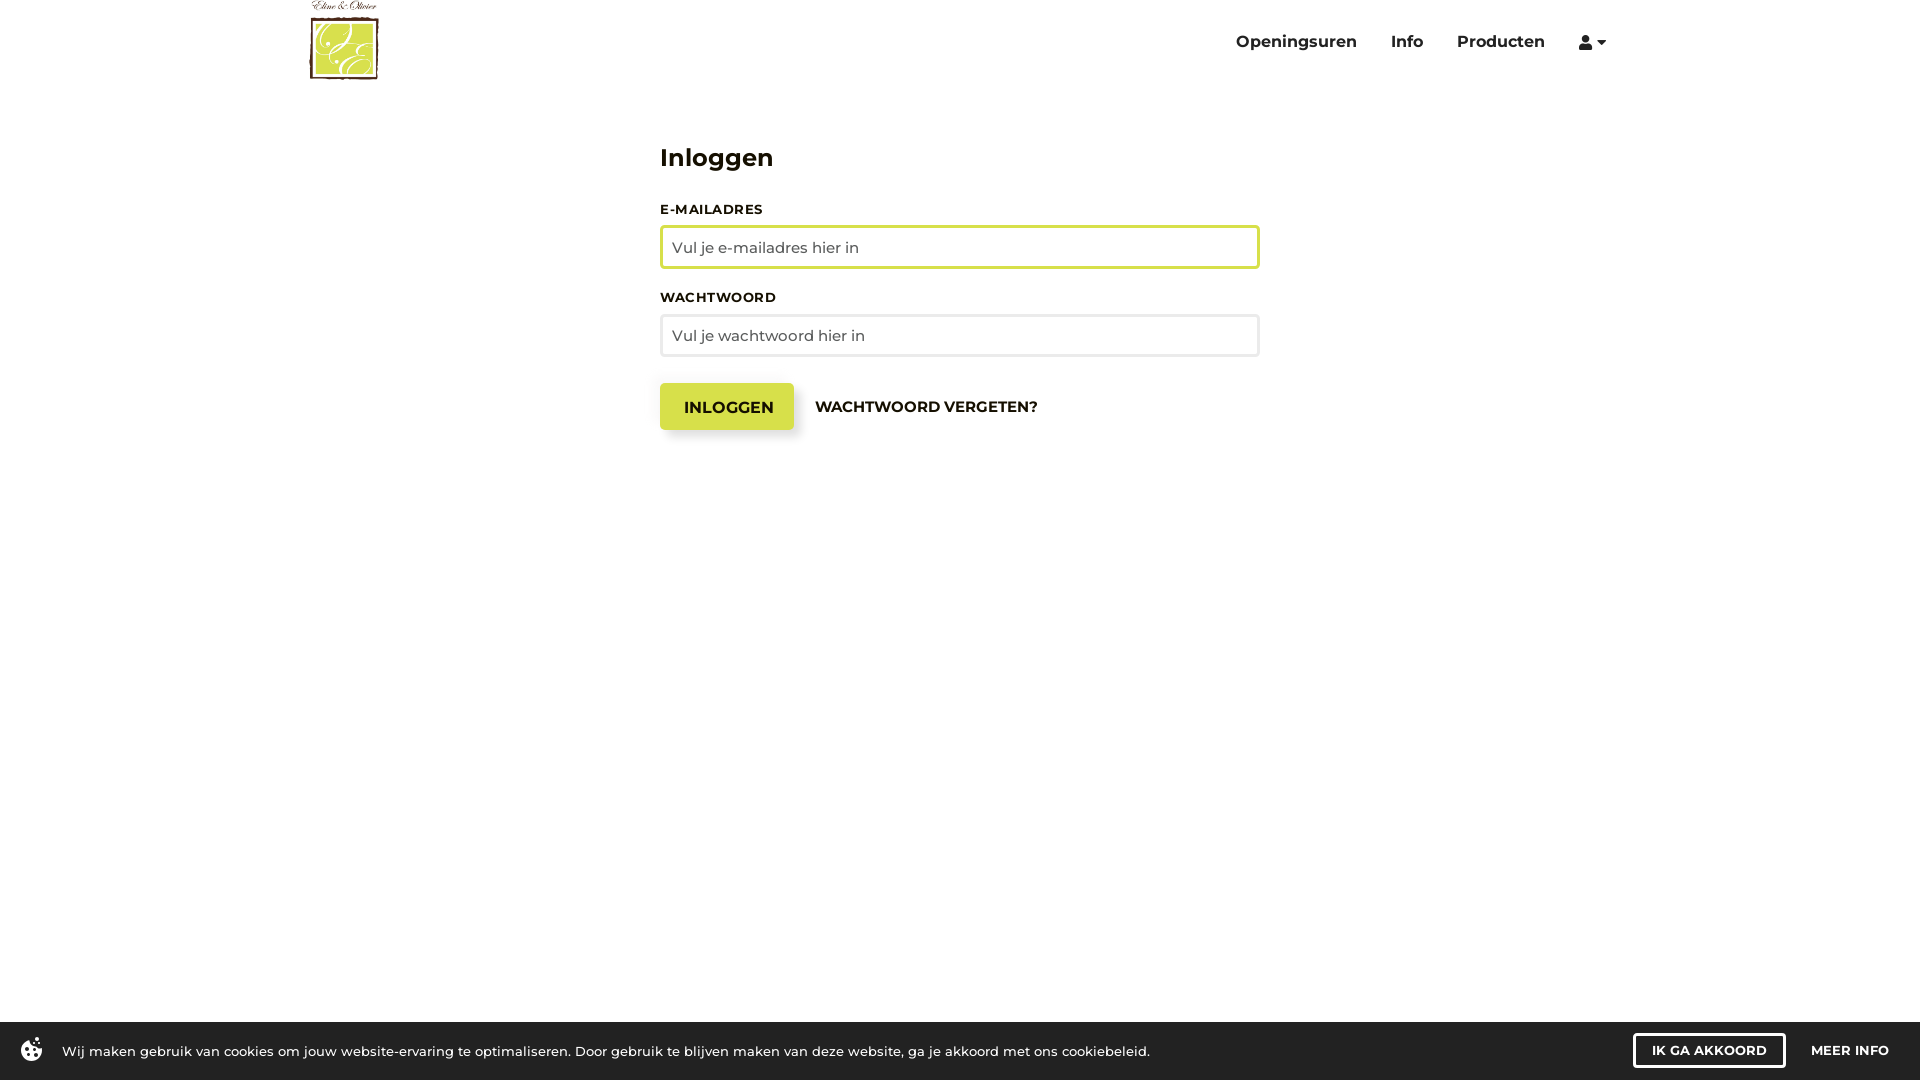 The width and height of the screenshot is (1920, 1080). Describe the element at coordinates (1308, 40) in the screenshot. I see `Openingsuren` at that location.